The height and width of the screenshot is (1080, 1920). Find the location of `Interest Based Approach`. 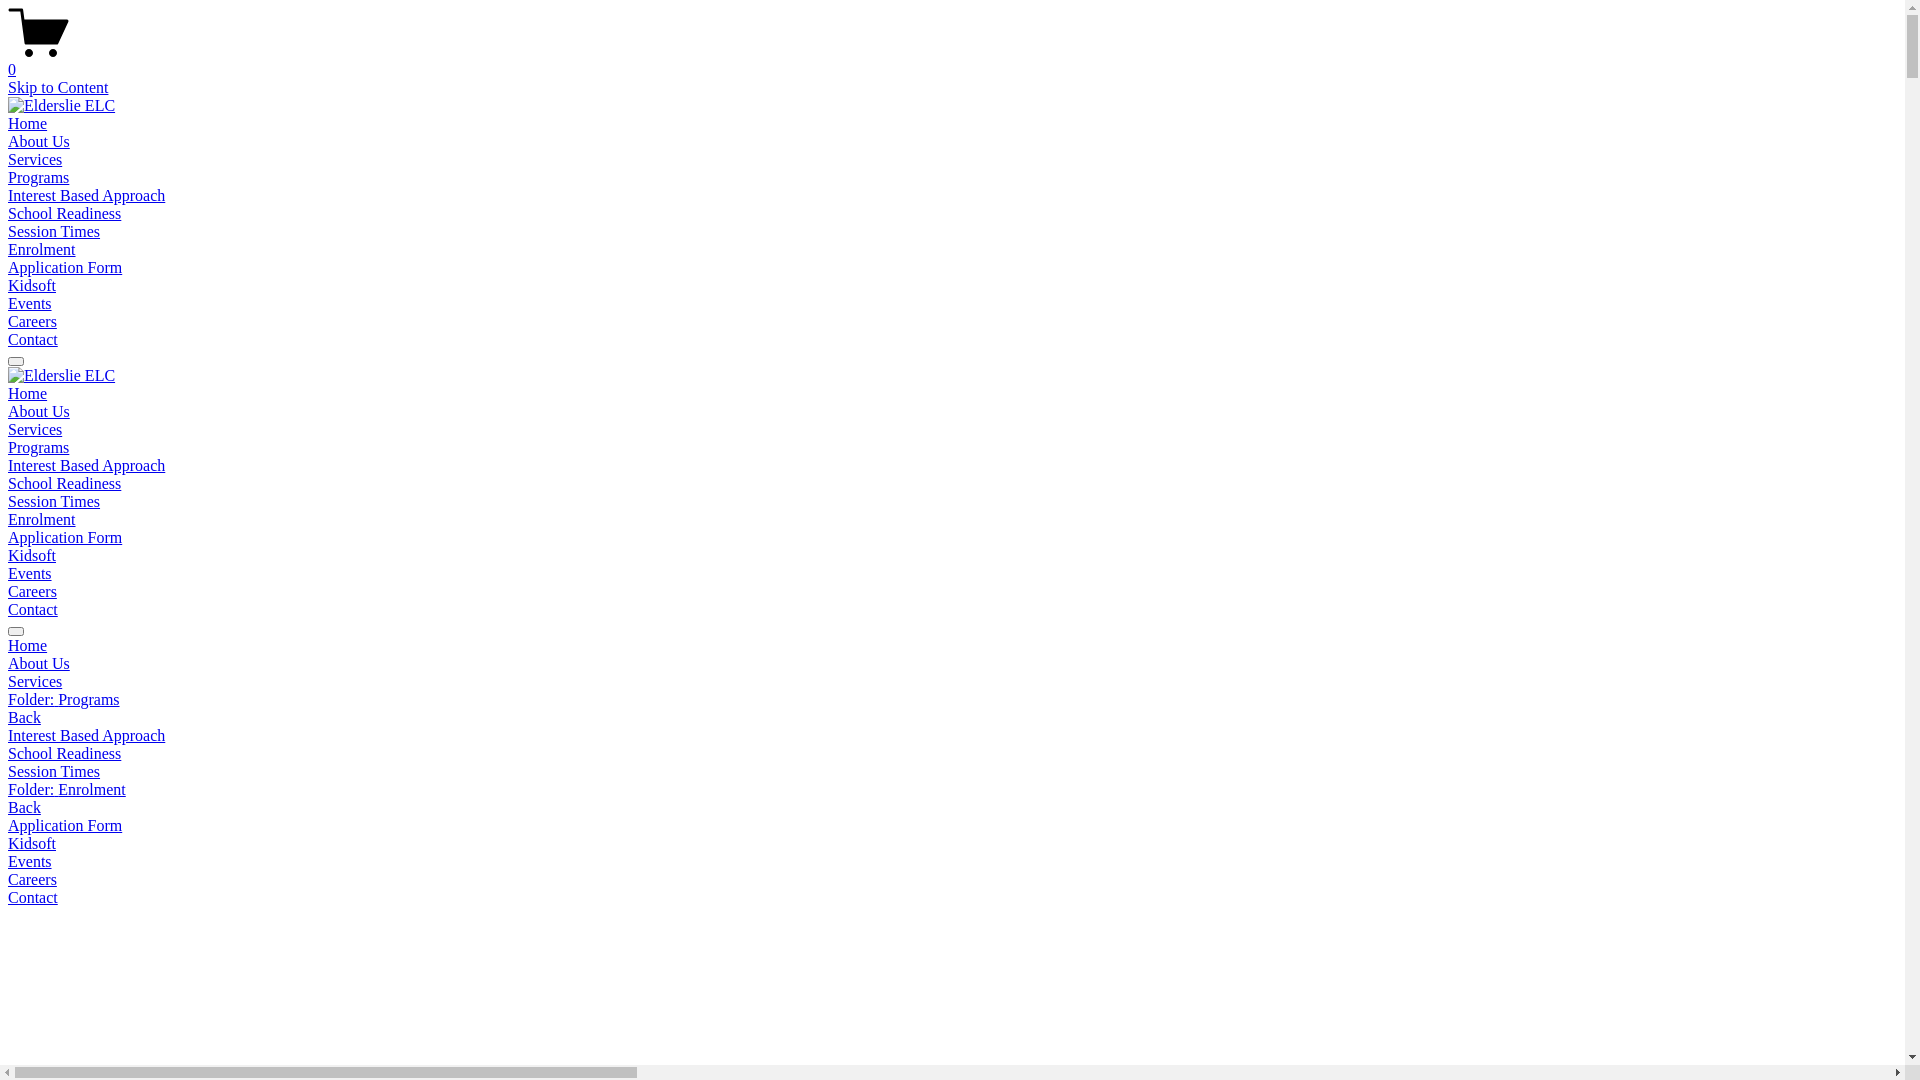

Interest Based Approach is located at coordinates (86, 466).